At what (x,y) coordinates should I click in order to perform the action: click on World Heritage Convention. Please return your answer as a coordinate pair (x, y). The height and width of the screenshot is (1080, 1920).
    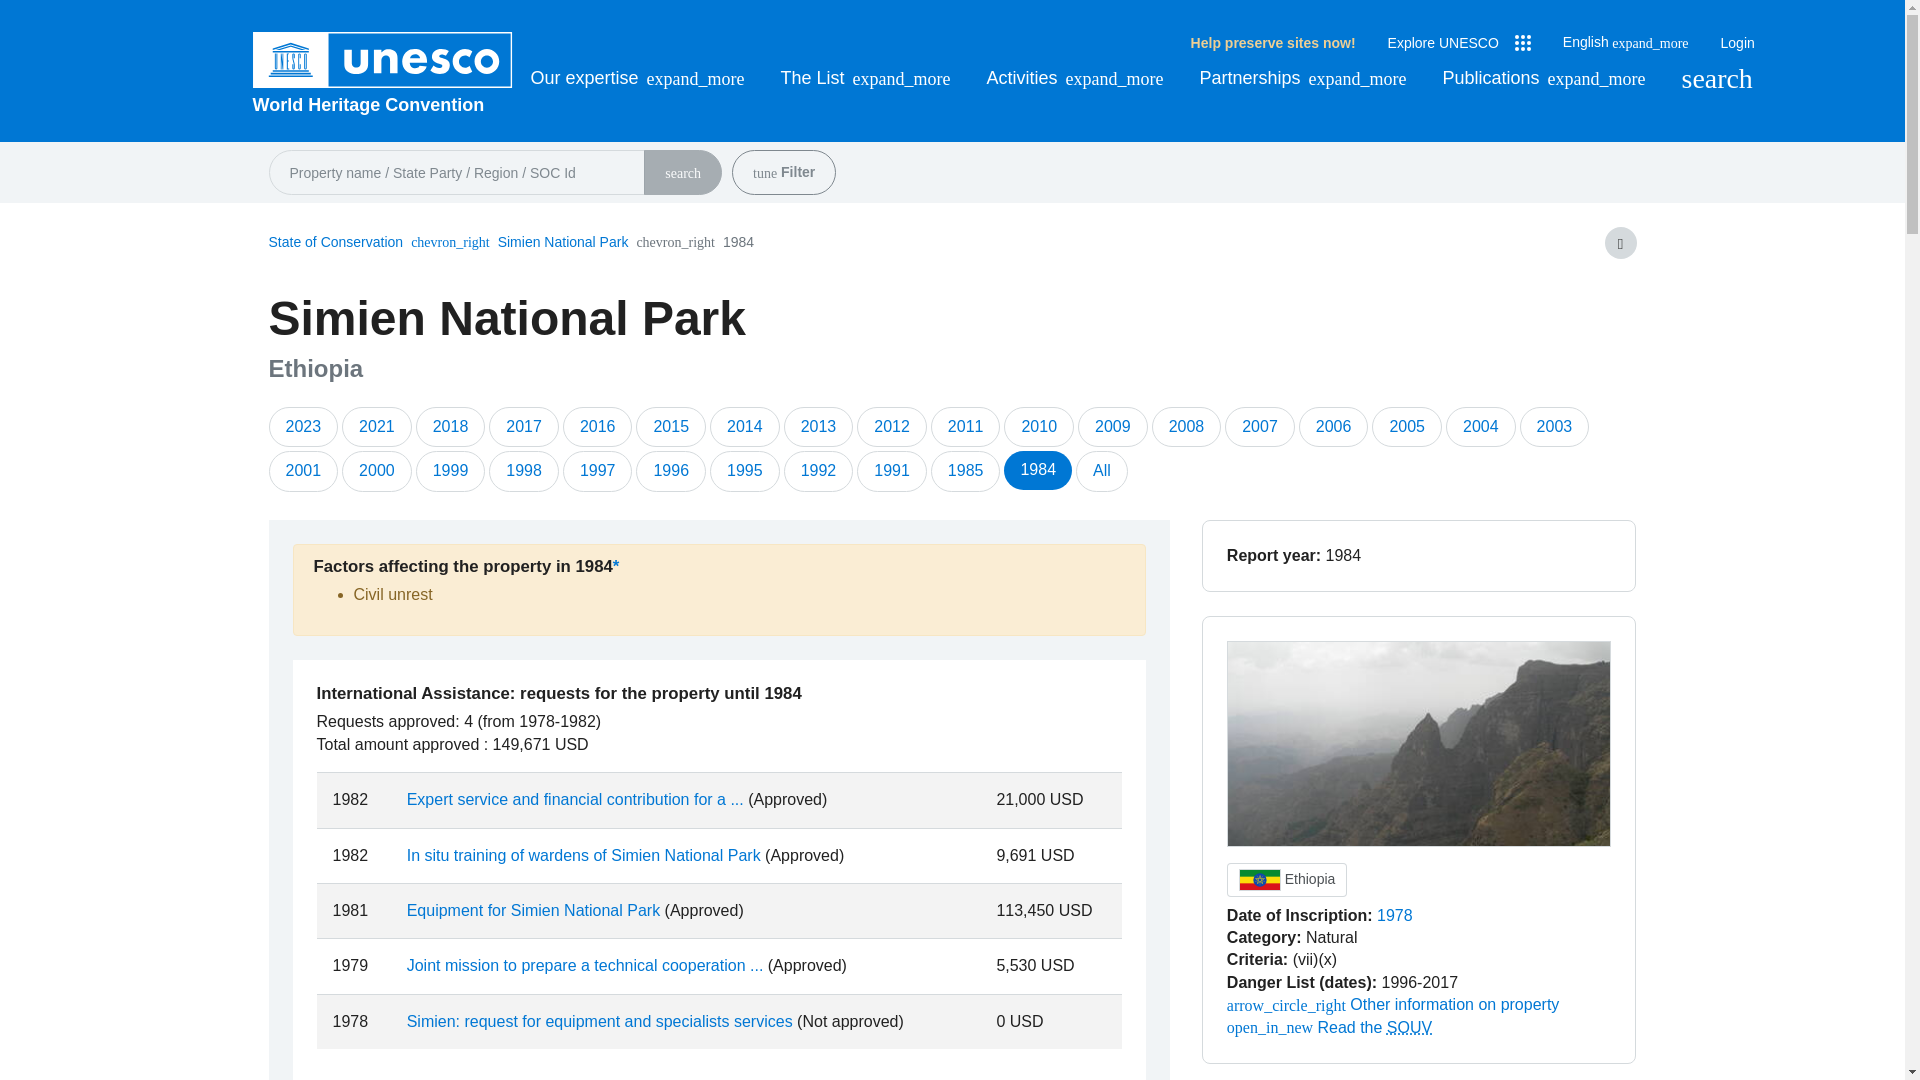
    Looking at the image, I should click on (382, 104).